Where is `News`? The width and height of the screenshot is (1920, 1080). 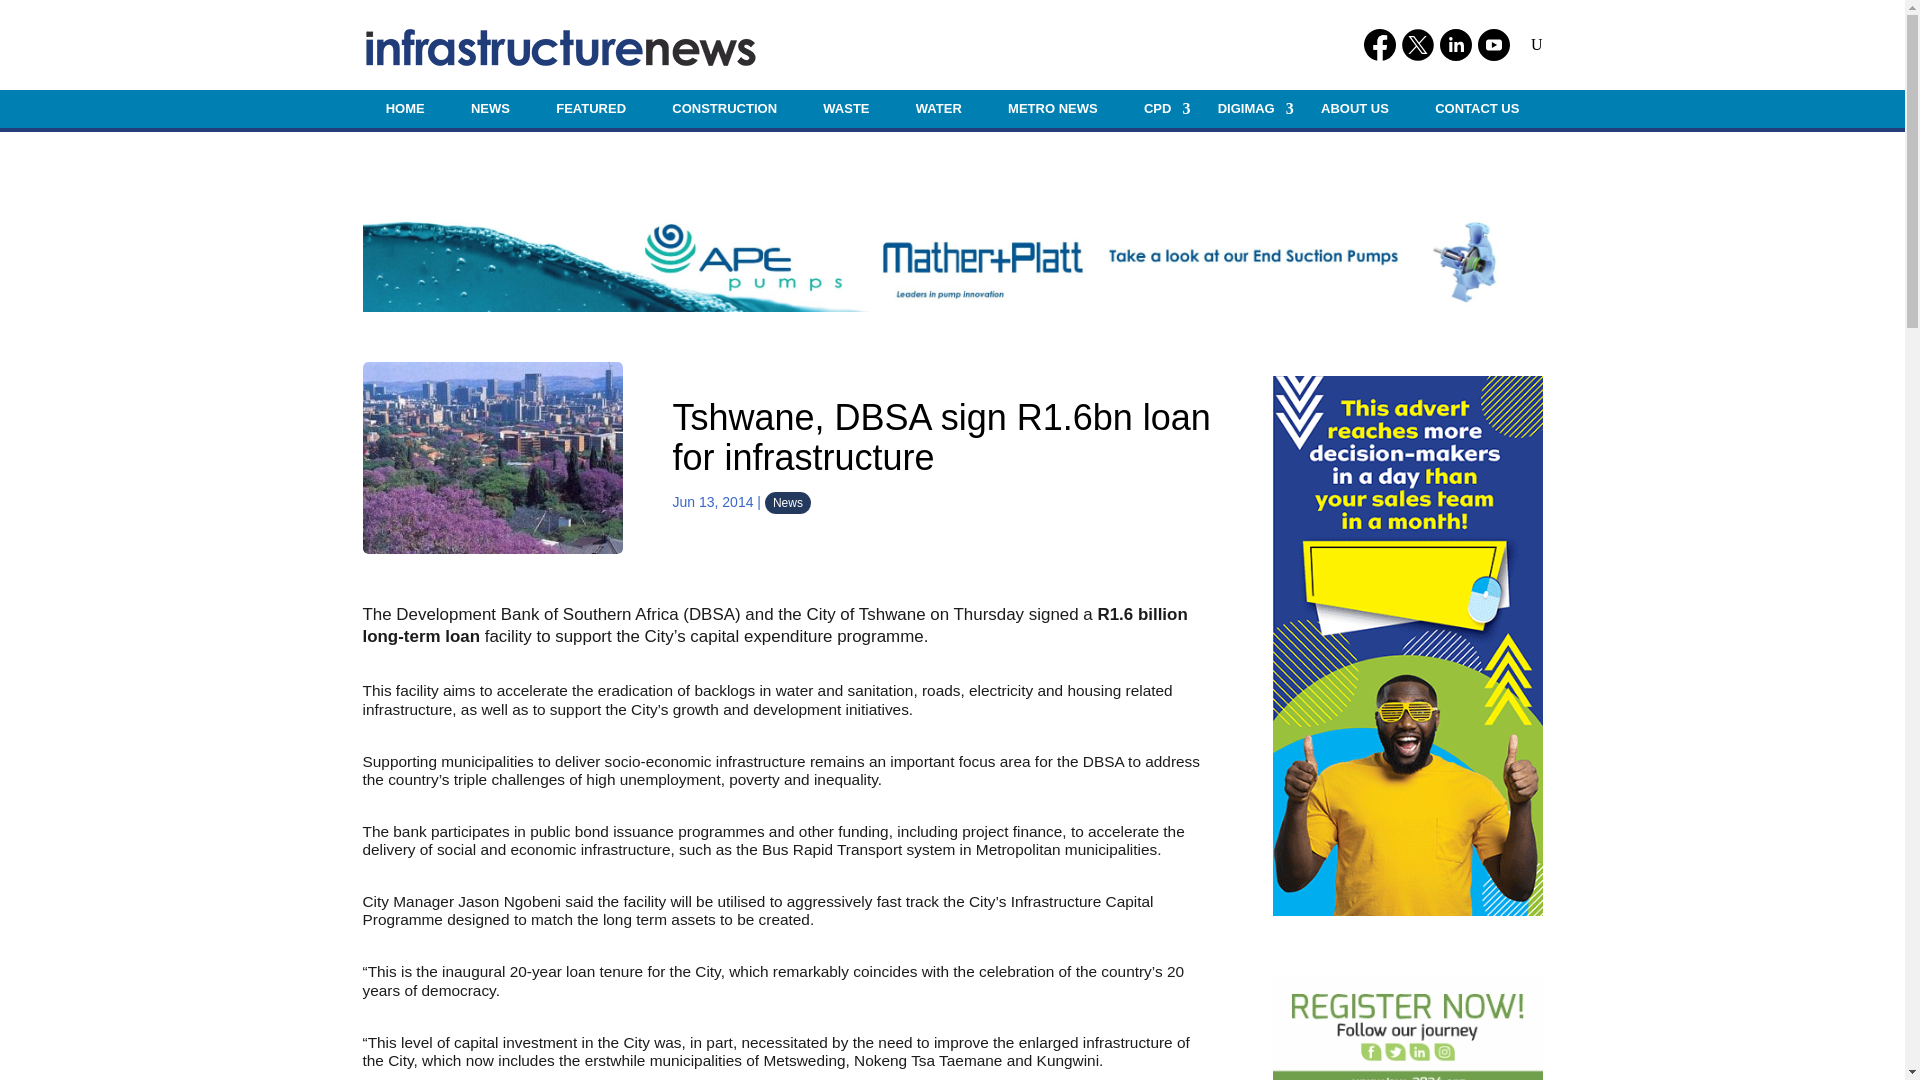
News is located at coordinates (787, 503).